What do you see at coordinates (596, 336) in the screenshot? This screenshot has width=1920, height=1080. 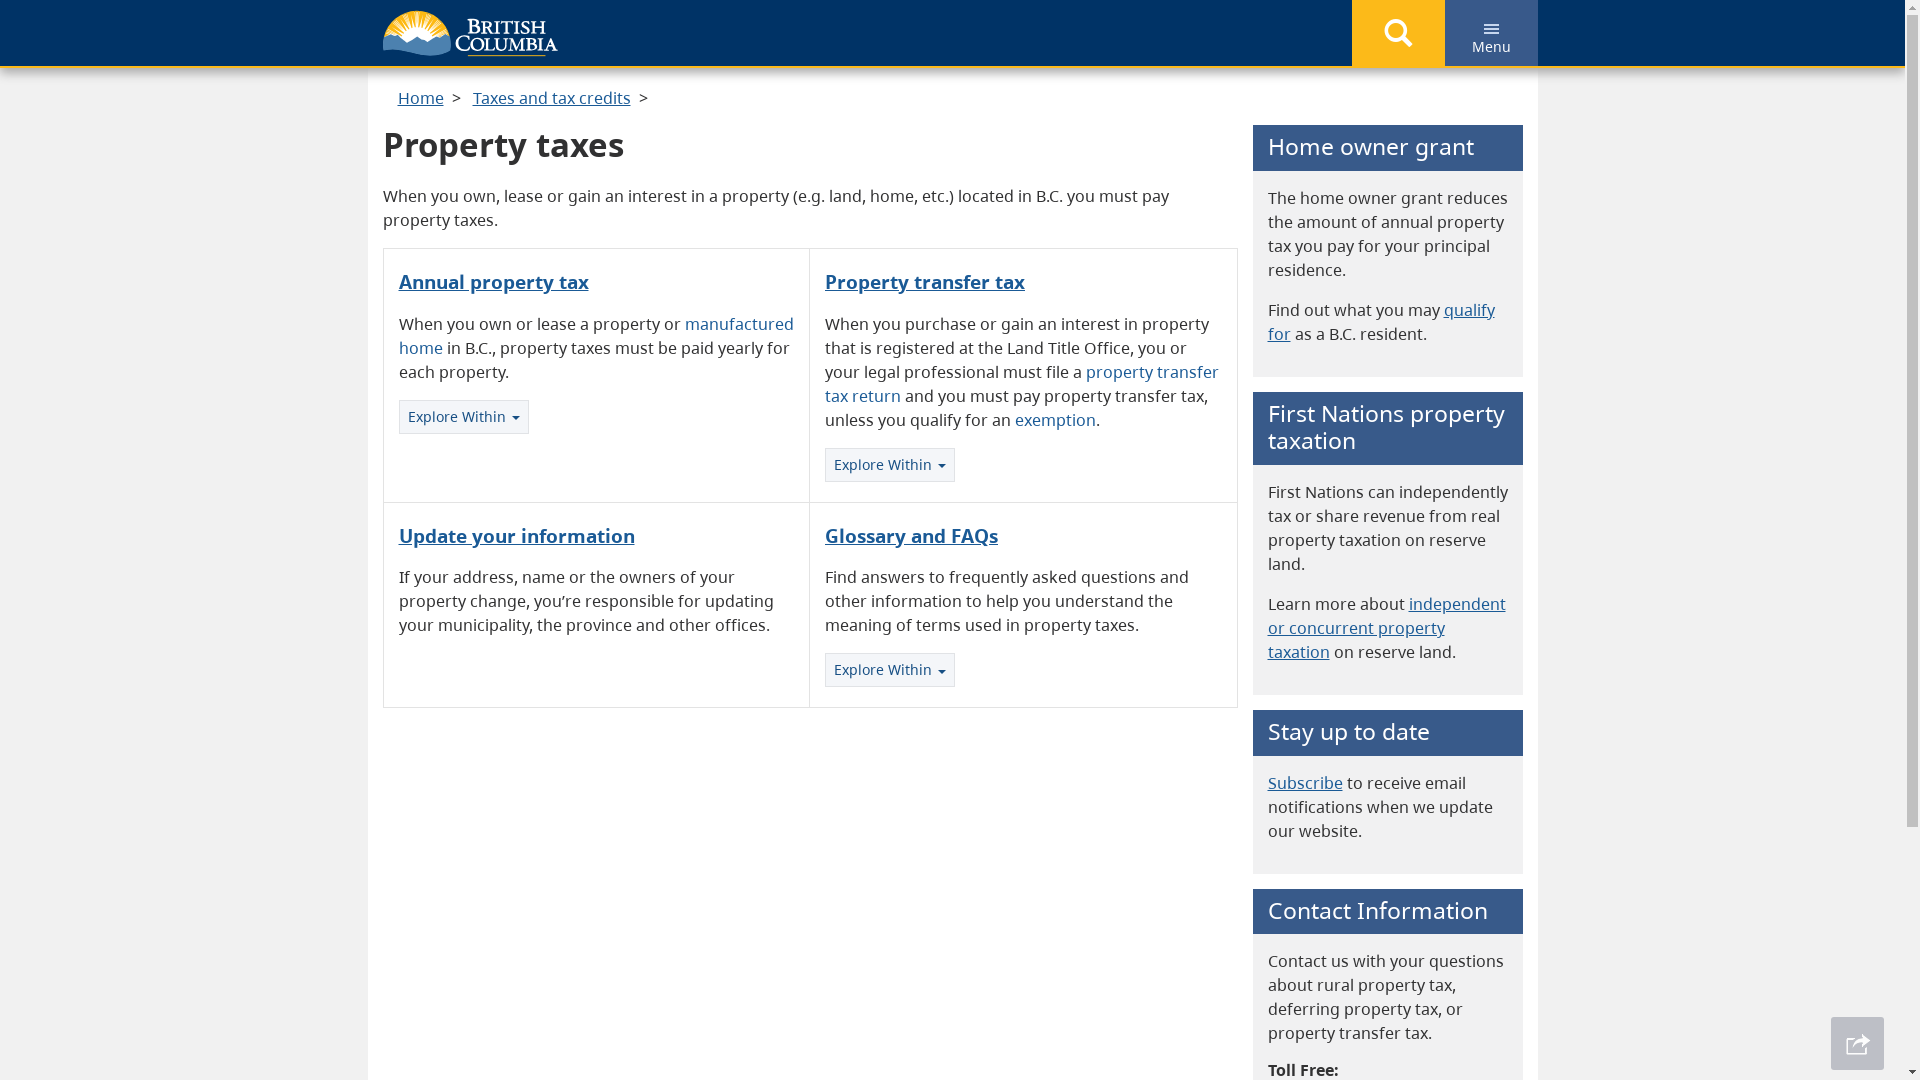 I see `manufactured home` at bounding box center [596, 336].